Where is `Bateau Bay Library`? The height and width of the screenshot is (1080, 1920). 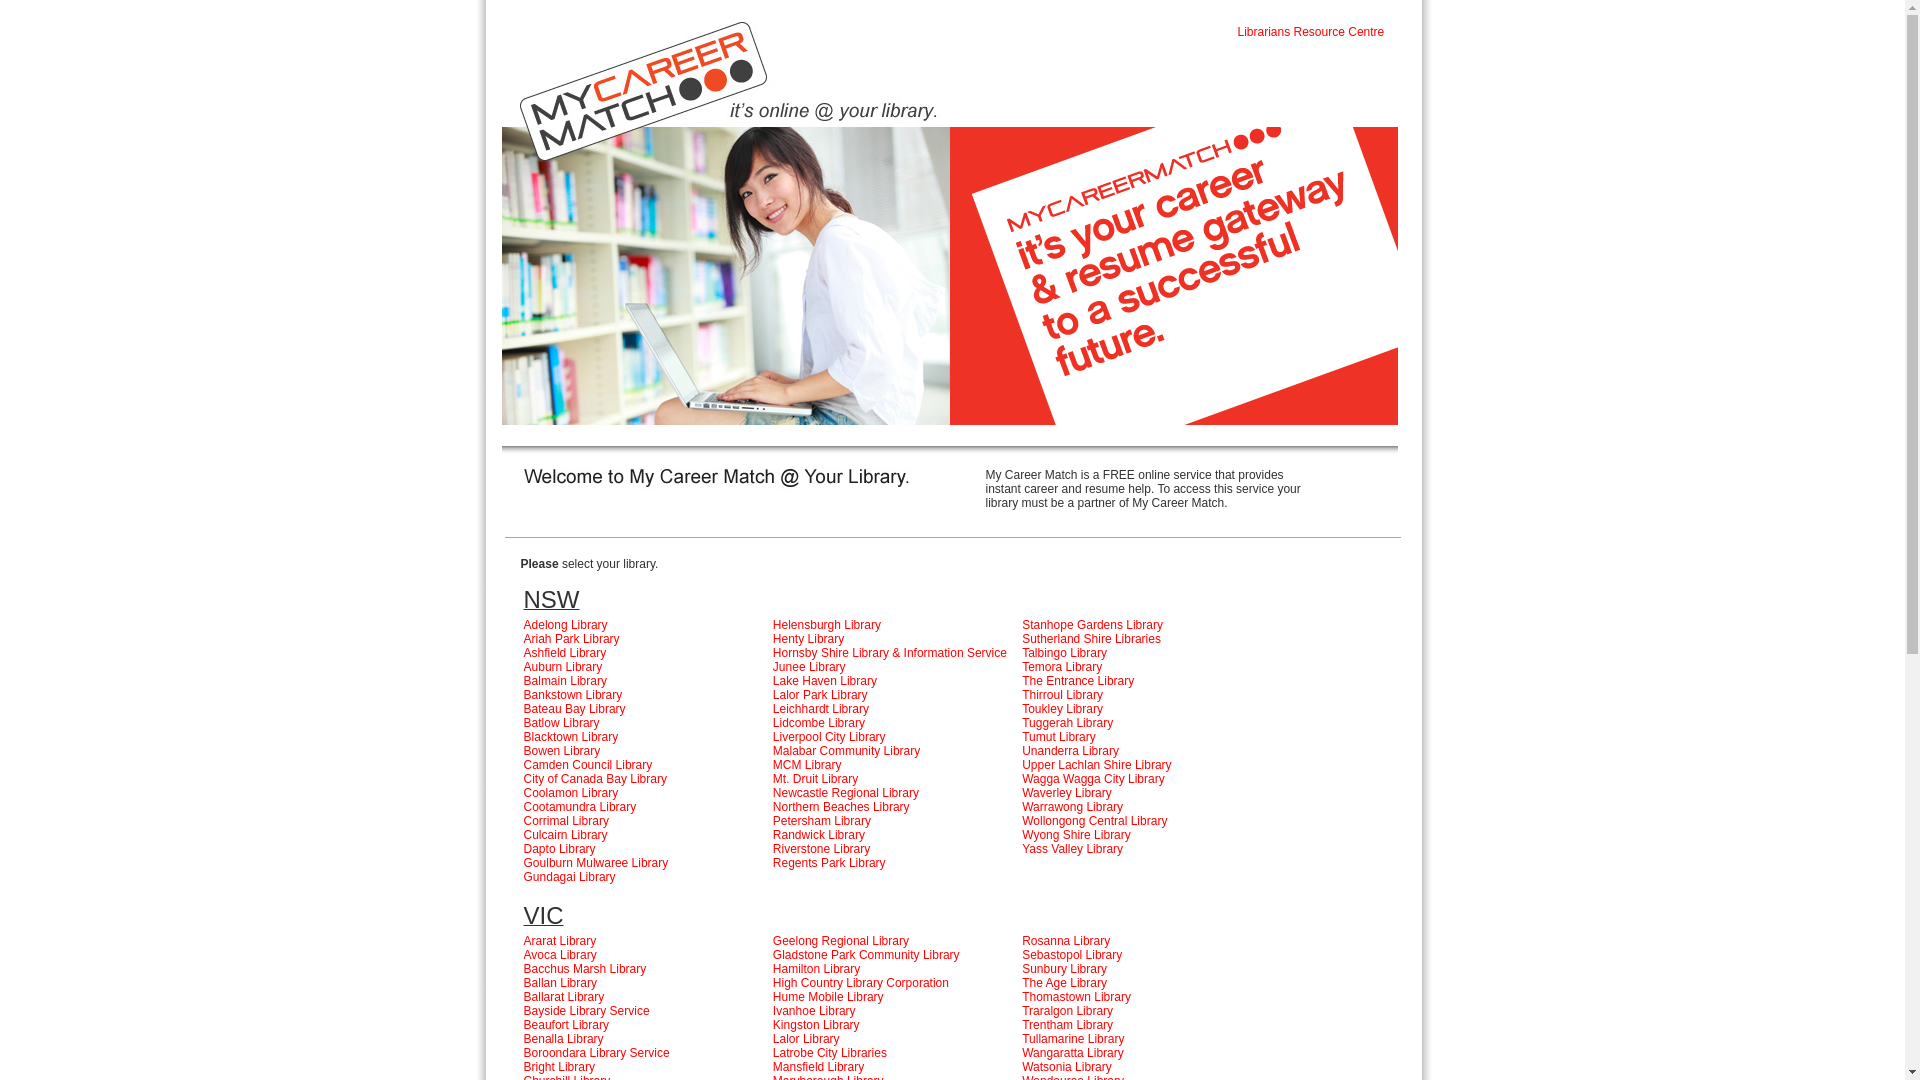 Bateau Bay Library is located at coordinates (575, 709).